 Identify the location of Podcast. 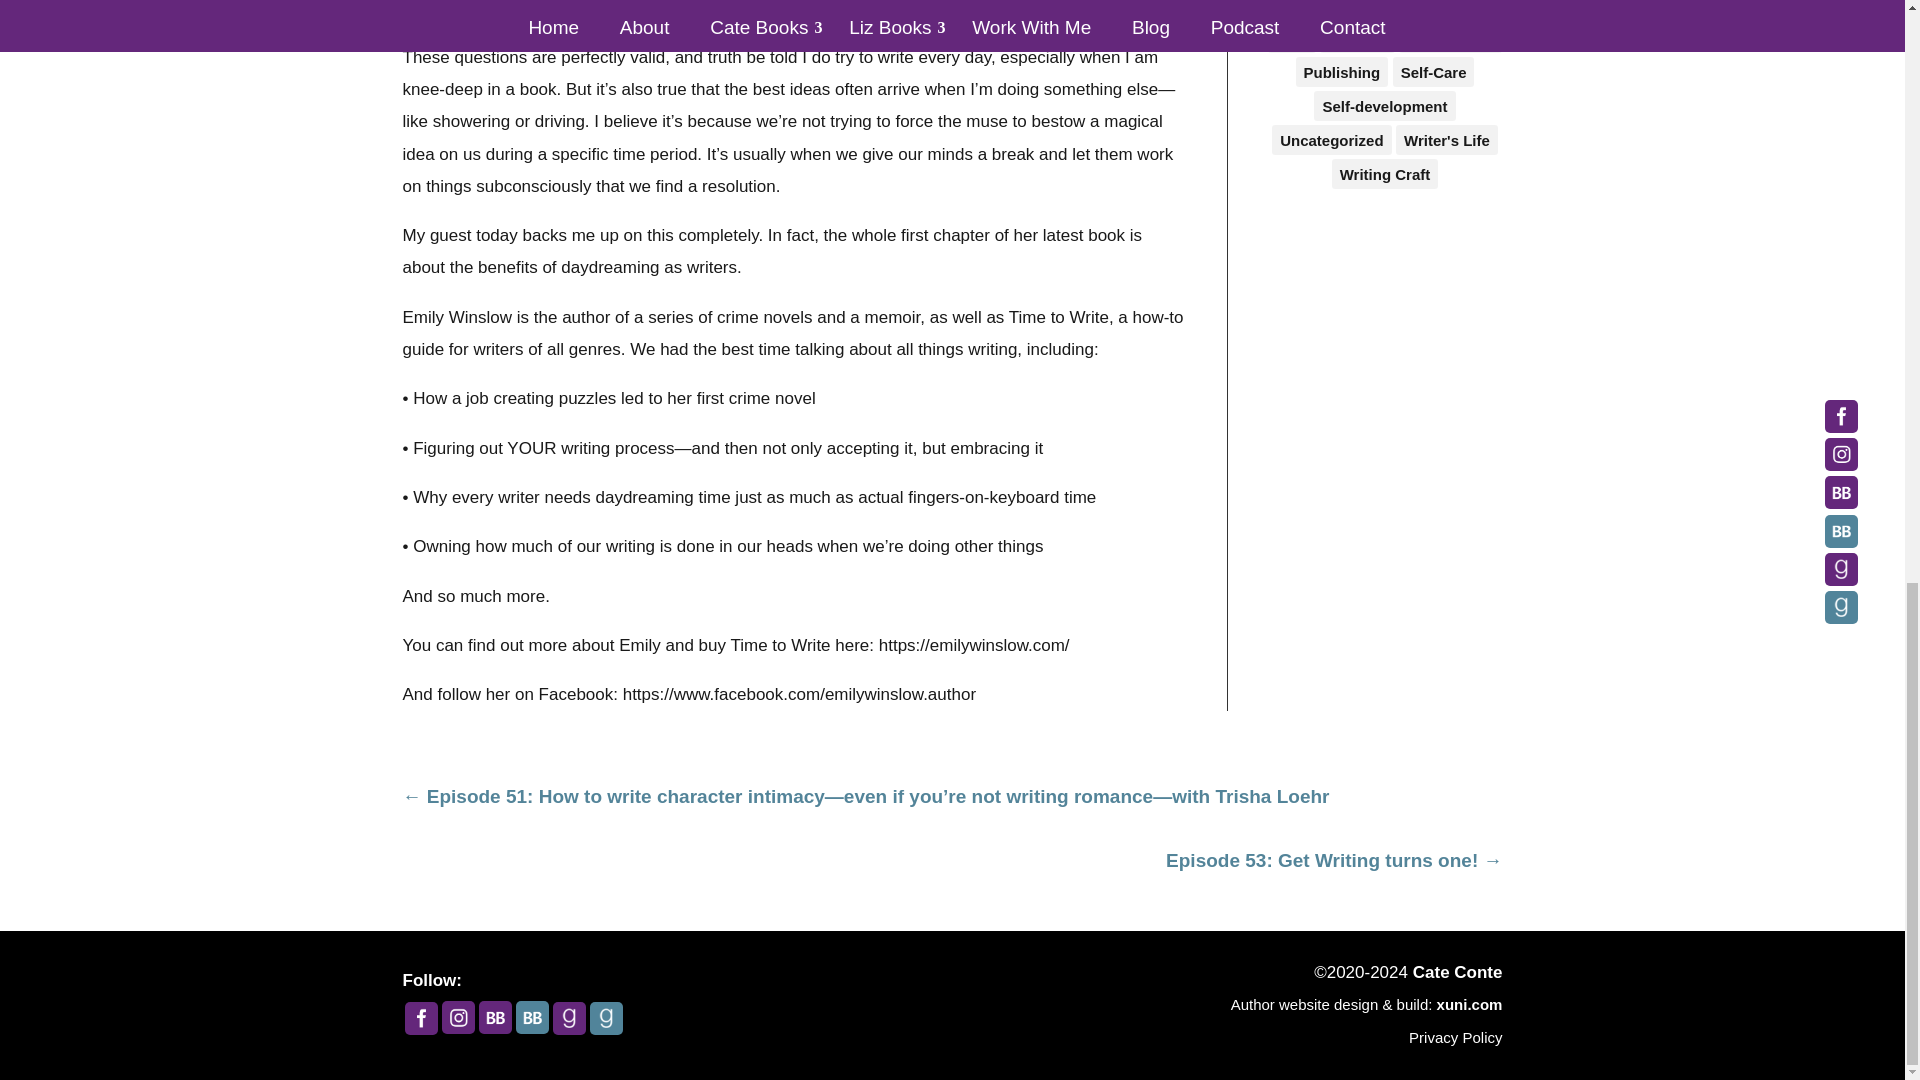
(1356, 37).